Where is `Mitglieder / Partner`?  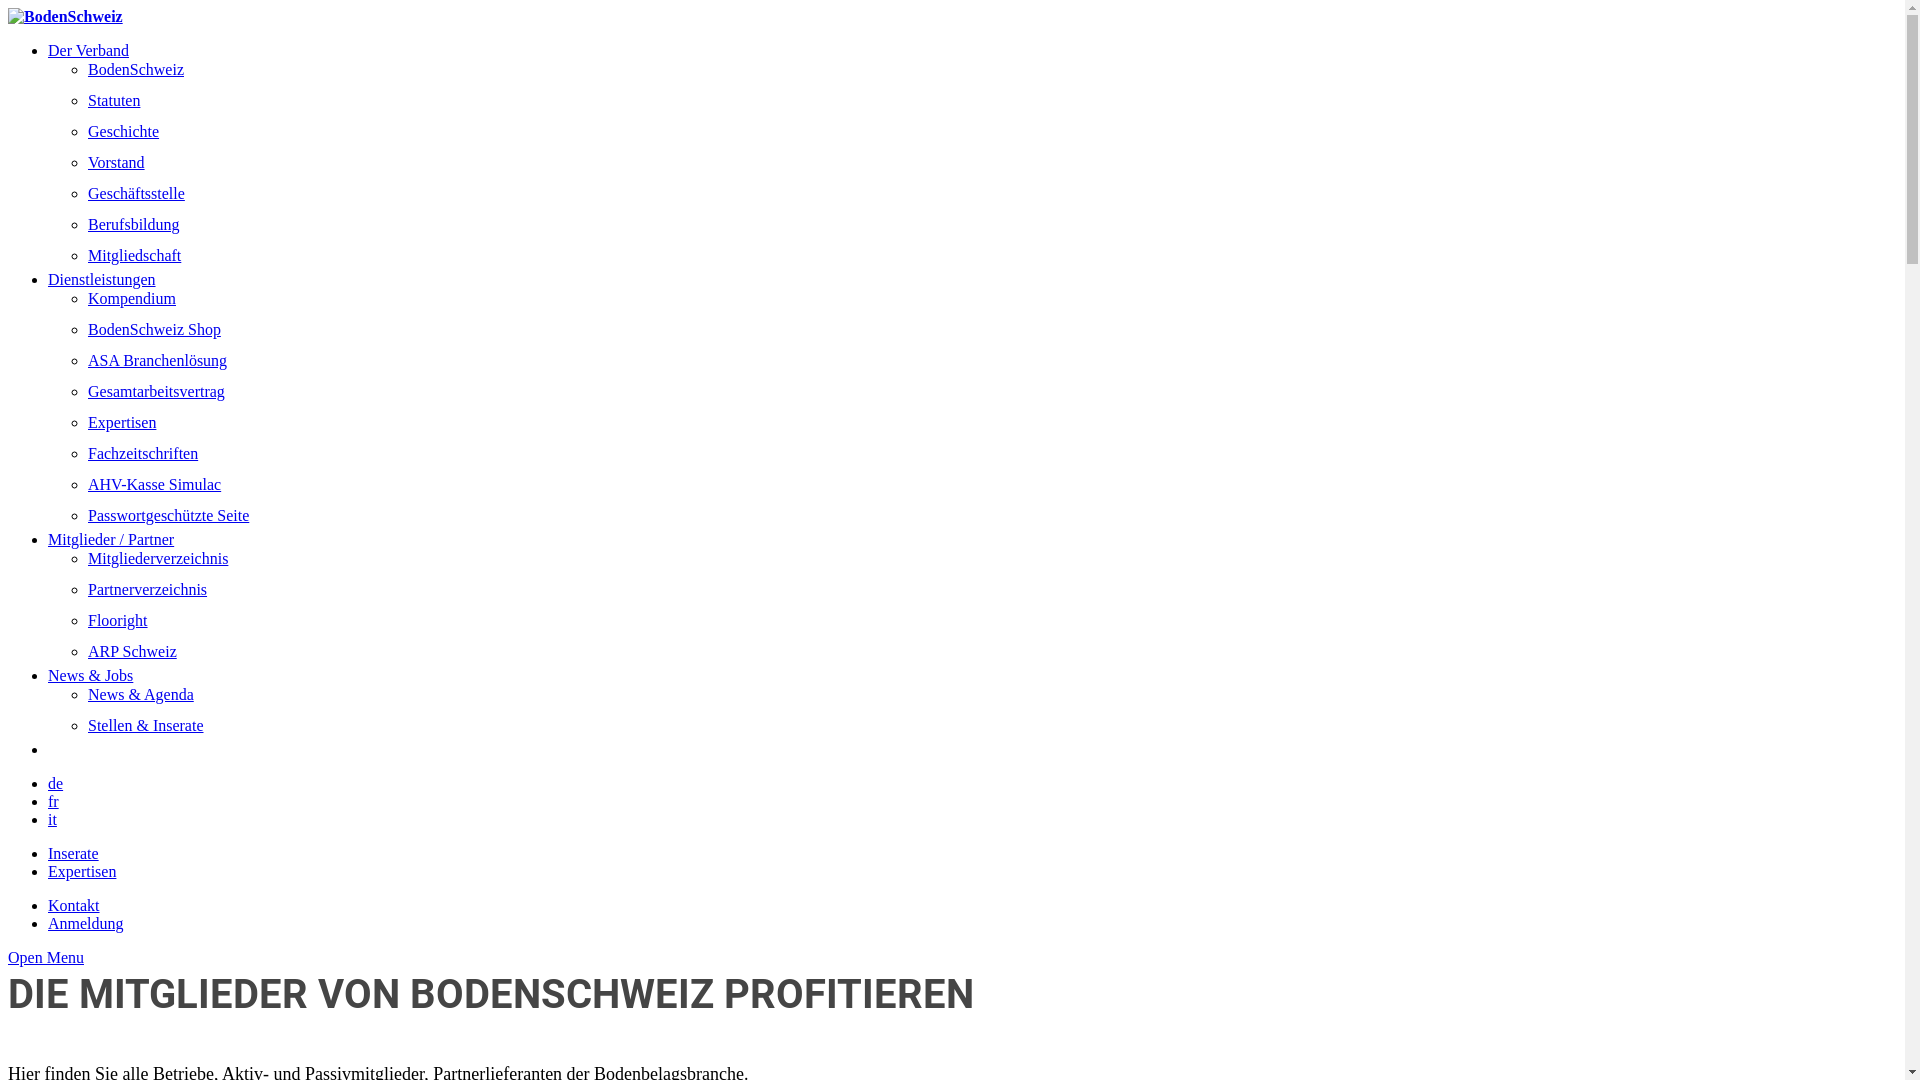 Mitglieder / Partner is located at coordinates (111, 540).